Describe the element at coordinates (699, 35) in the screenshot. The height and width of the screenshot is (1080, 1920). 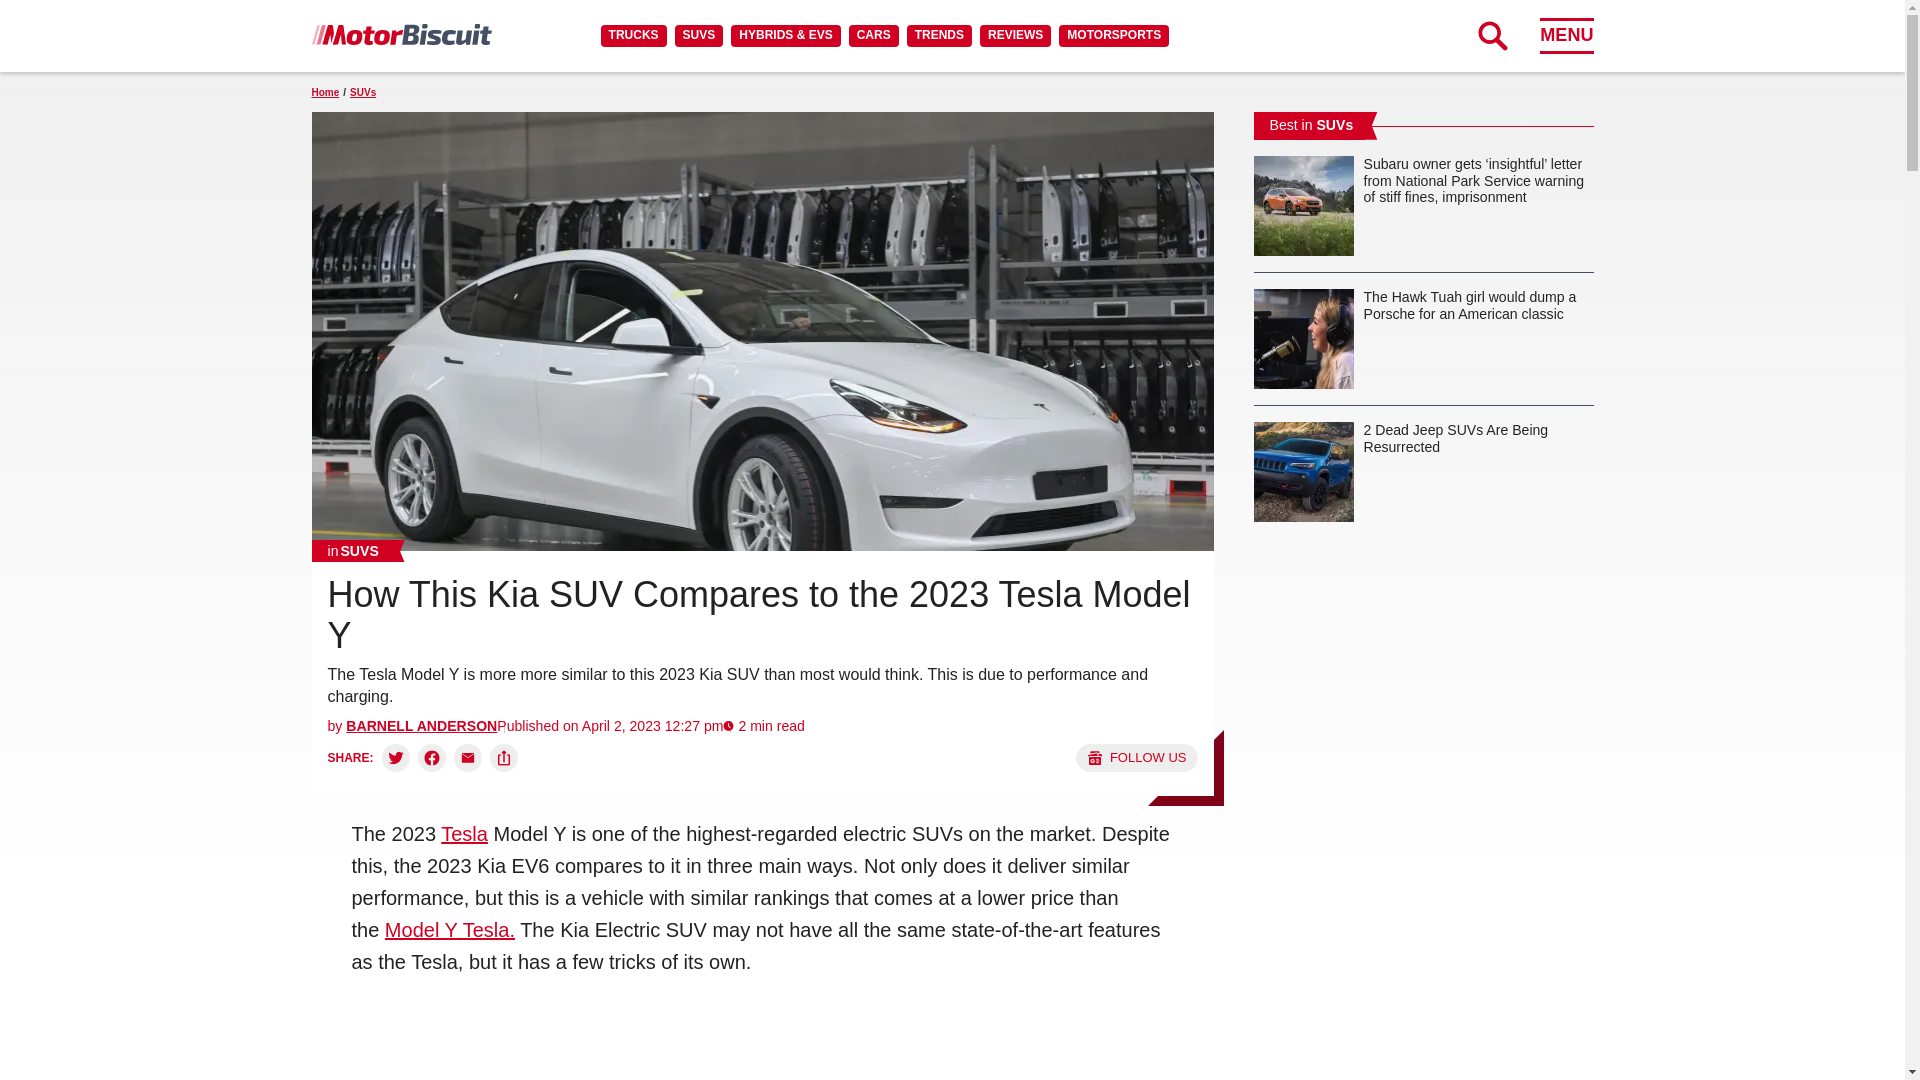
I see `SUVS` at that location.